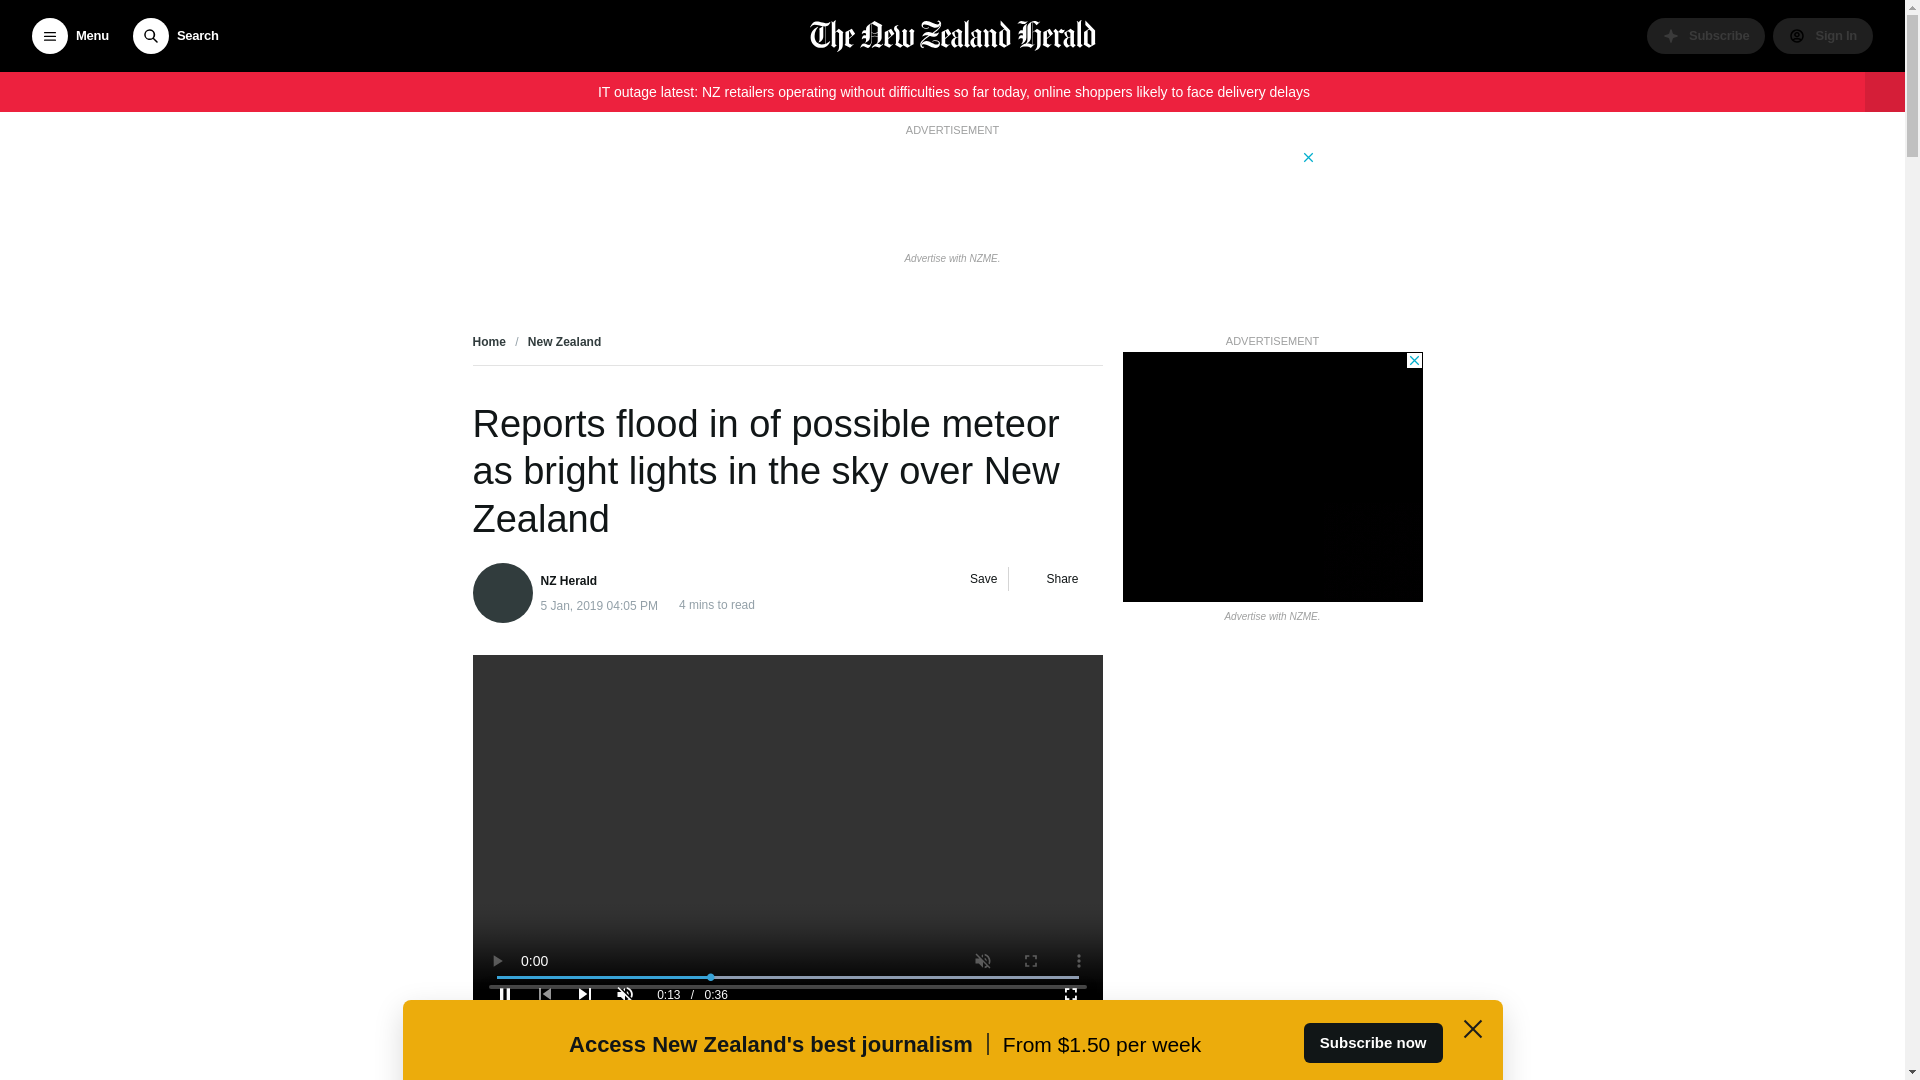 The width and height of the screenshot is (1920, 1080). Describe the element at coordinates (175, 36) in the screenshot. I see `Search` at that location.